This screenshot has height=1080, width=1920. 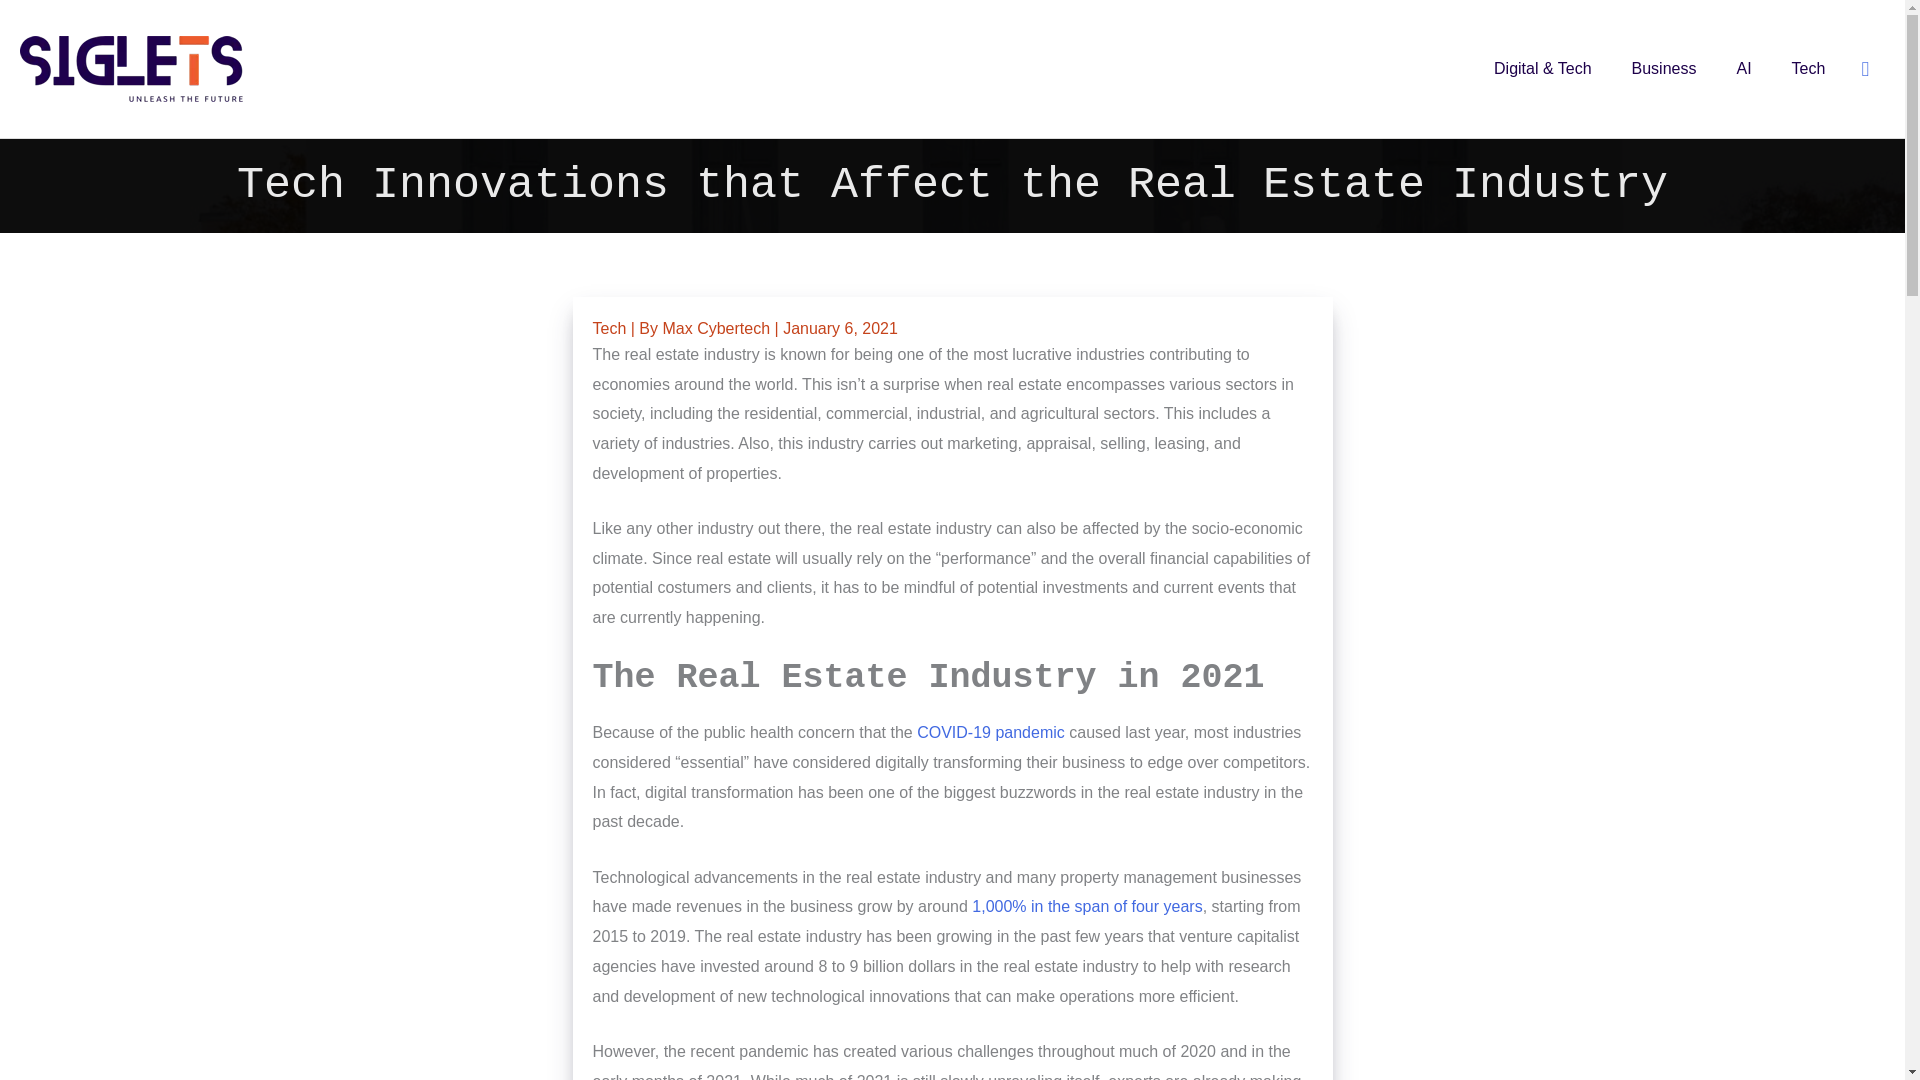 What do you see at coordinates (1808, 68) in the screenshot?
I see `Tech` at bounding box center [1808, 68].